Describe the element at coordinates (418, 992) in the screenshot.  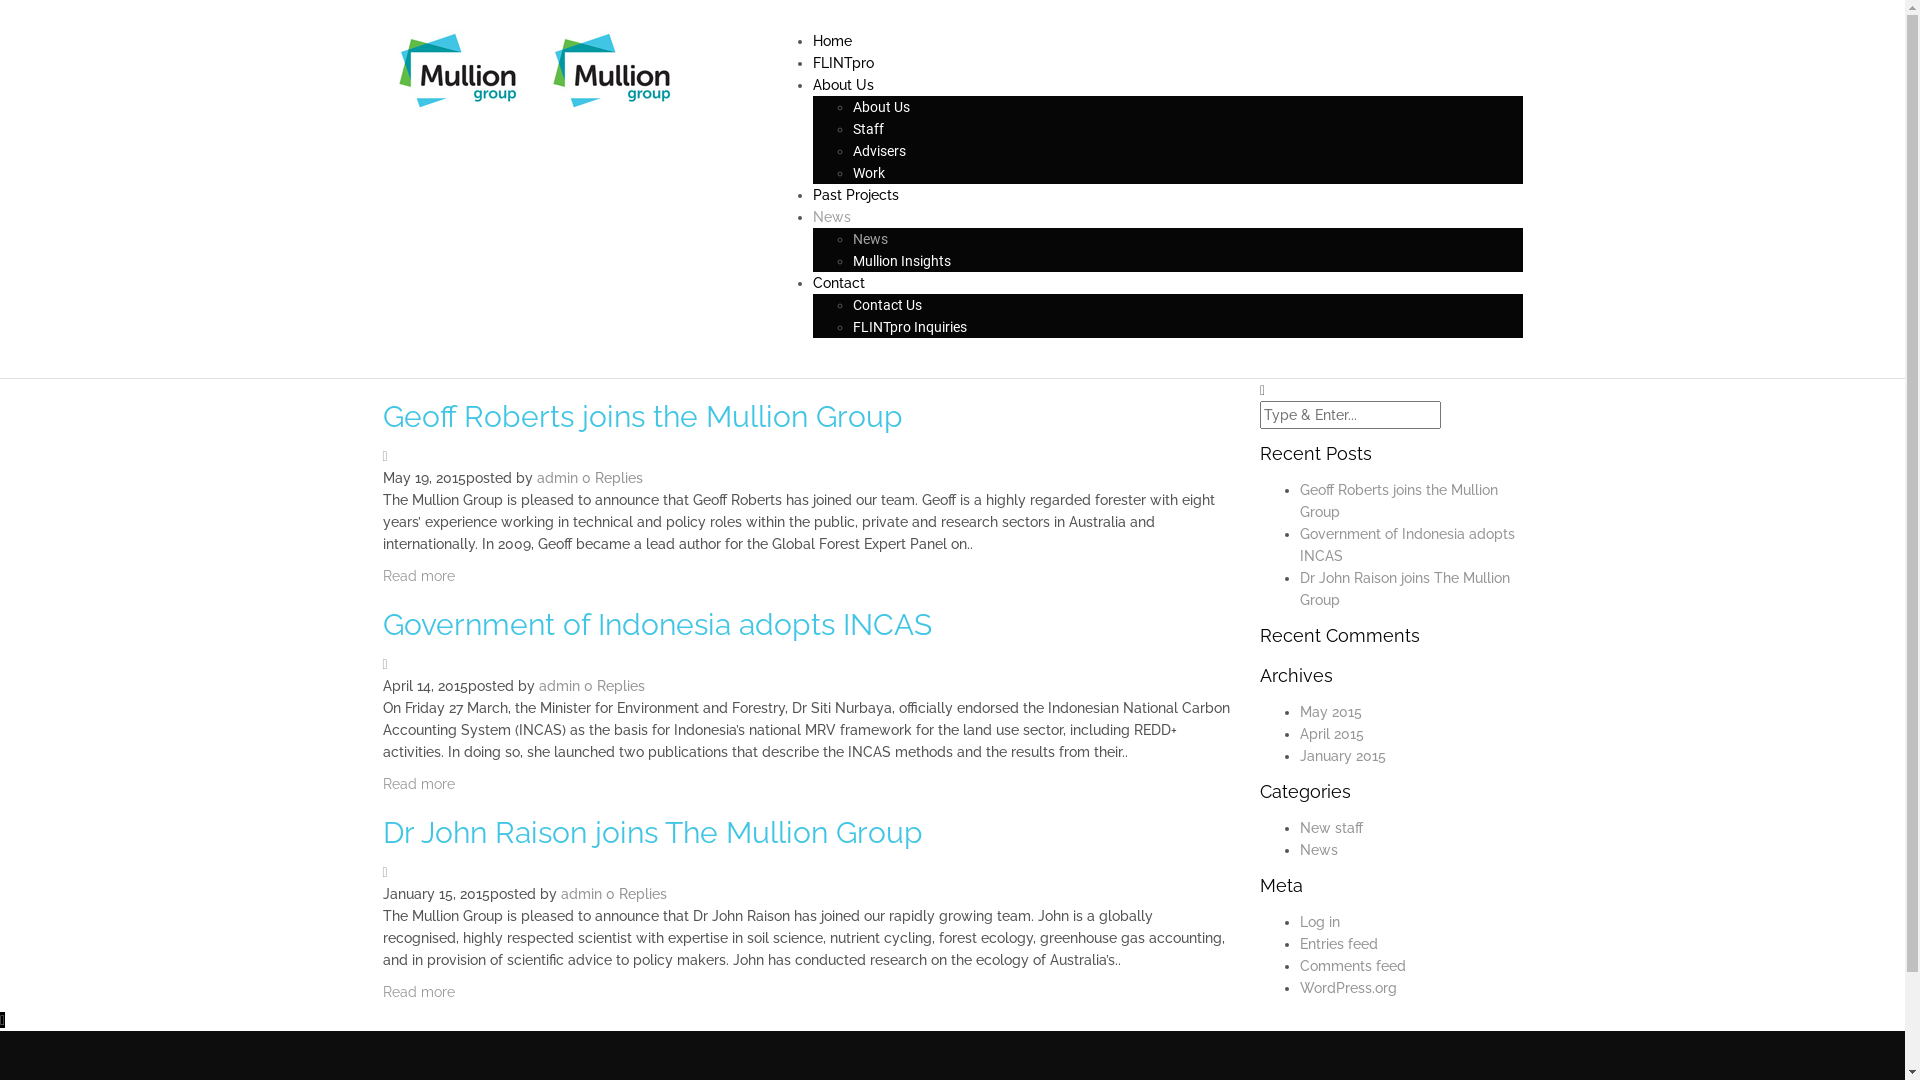
I see `Read more` at that location.